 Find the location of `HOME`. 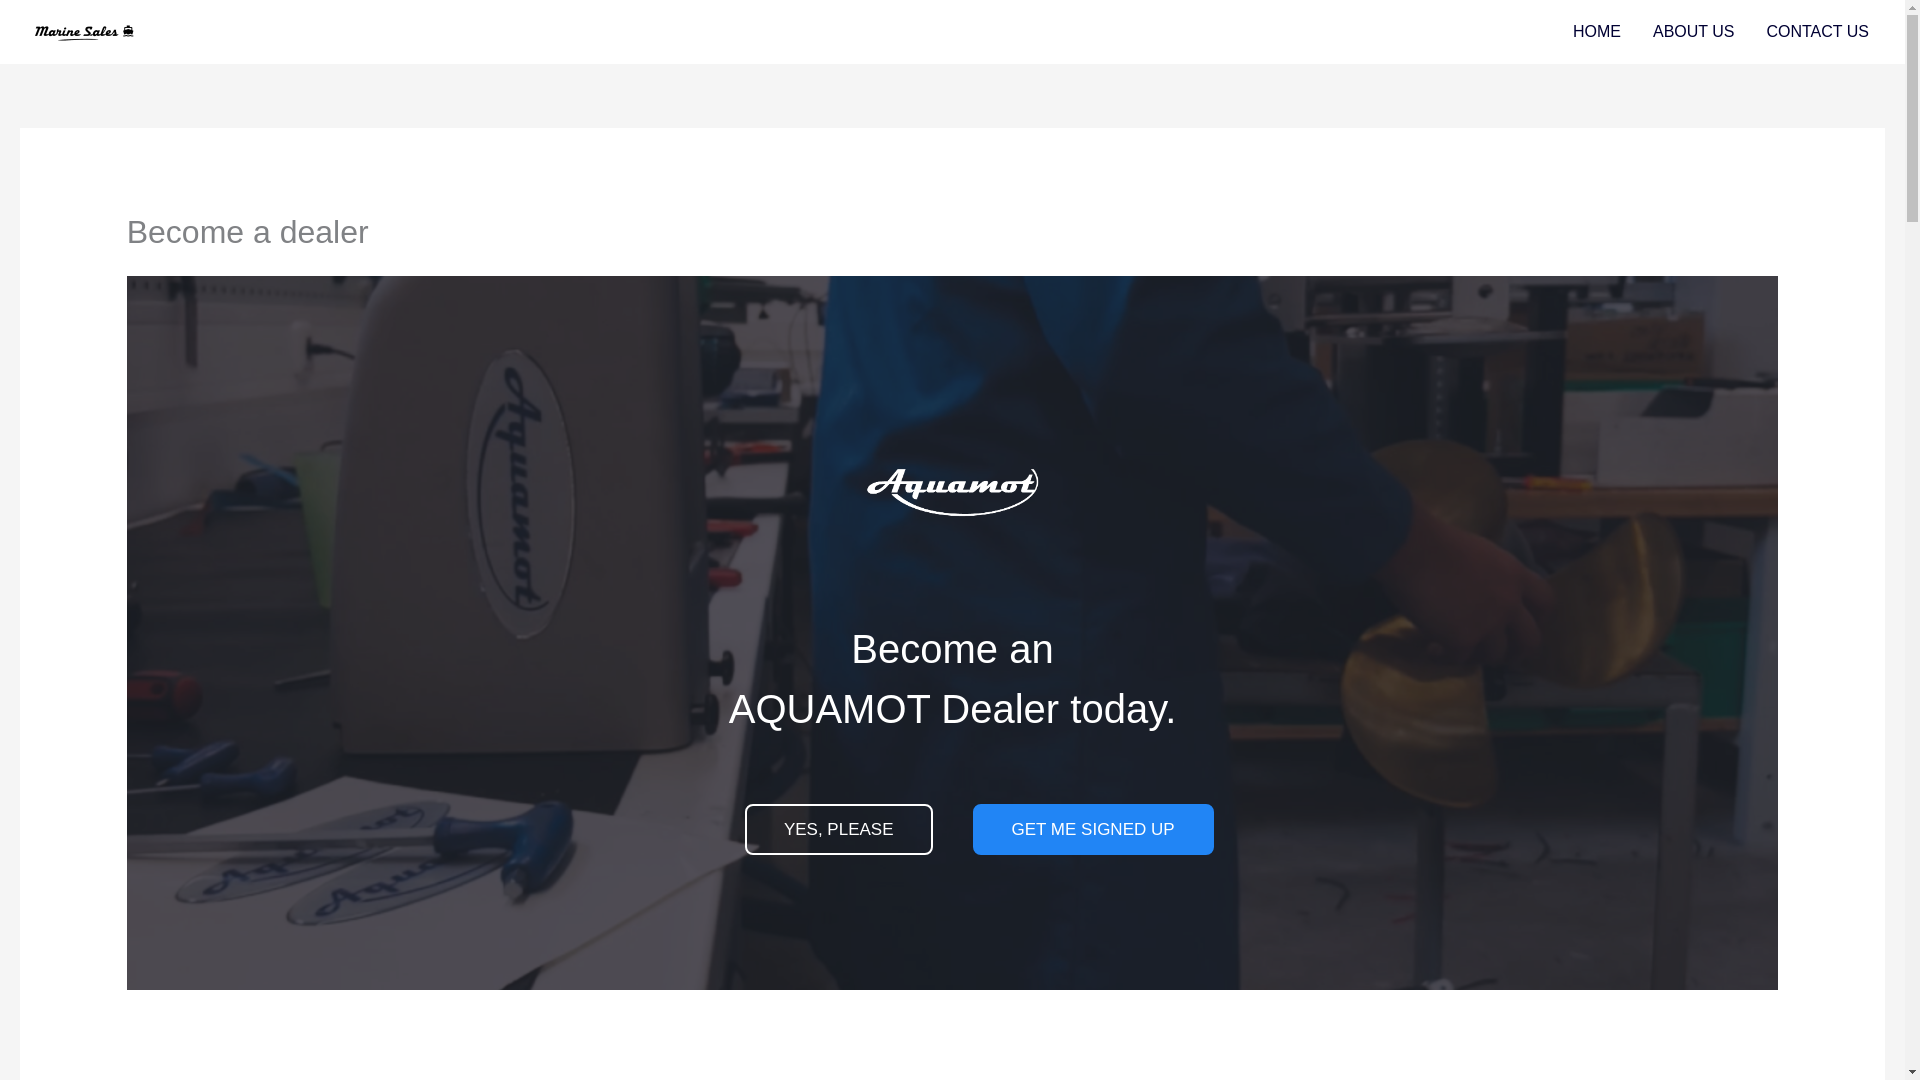

HOME is located at coordinates (1597, 32).